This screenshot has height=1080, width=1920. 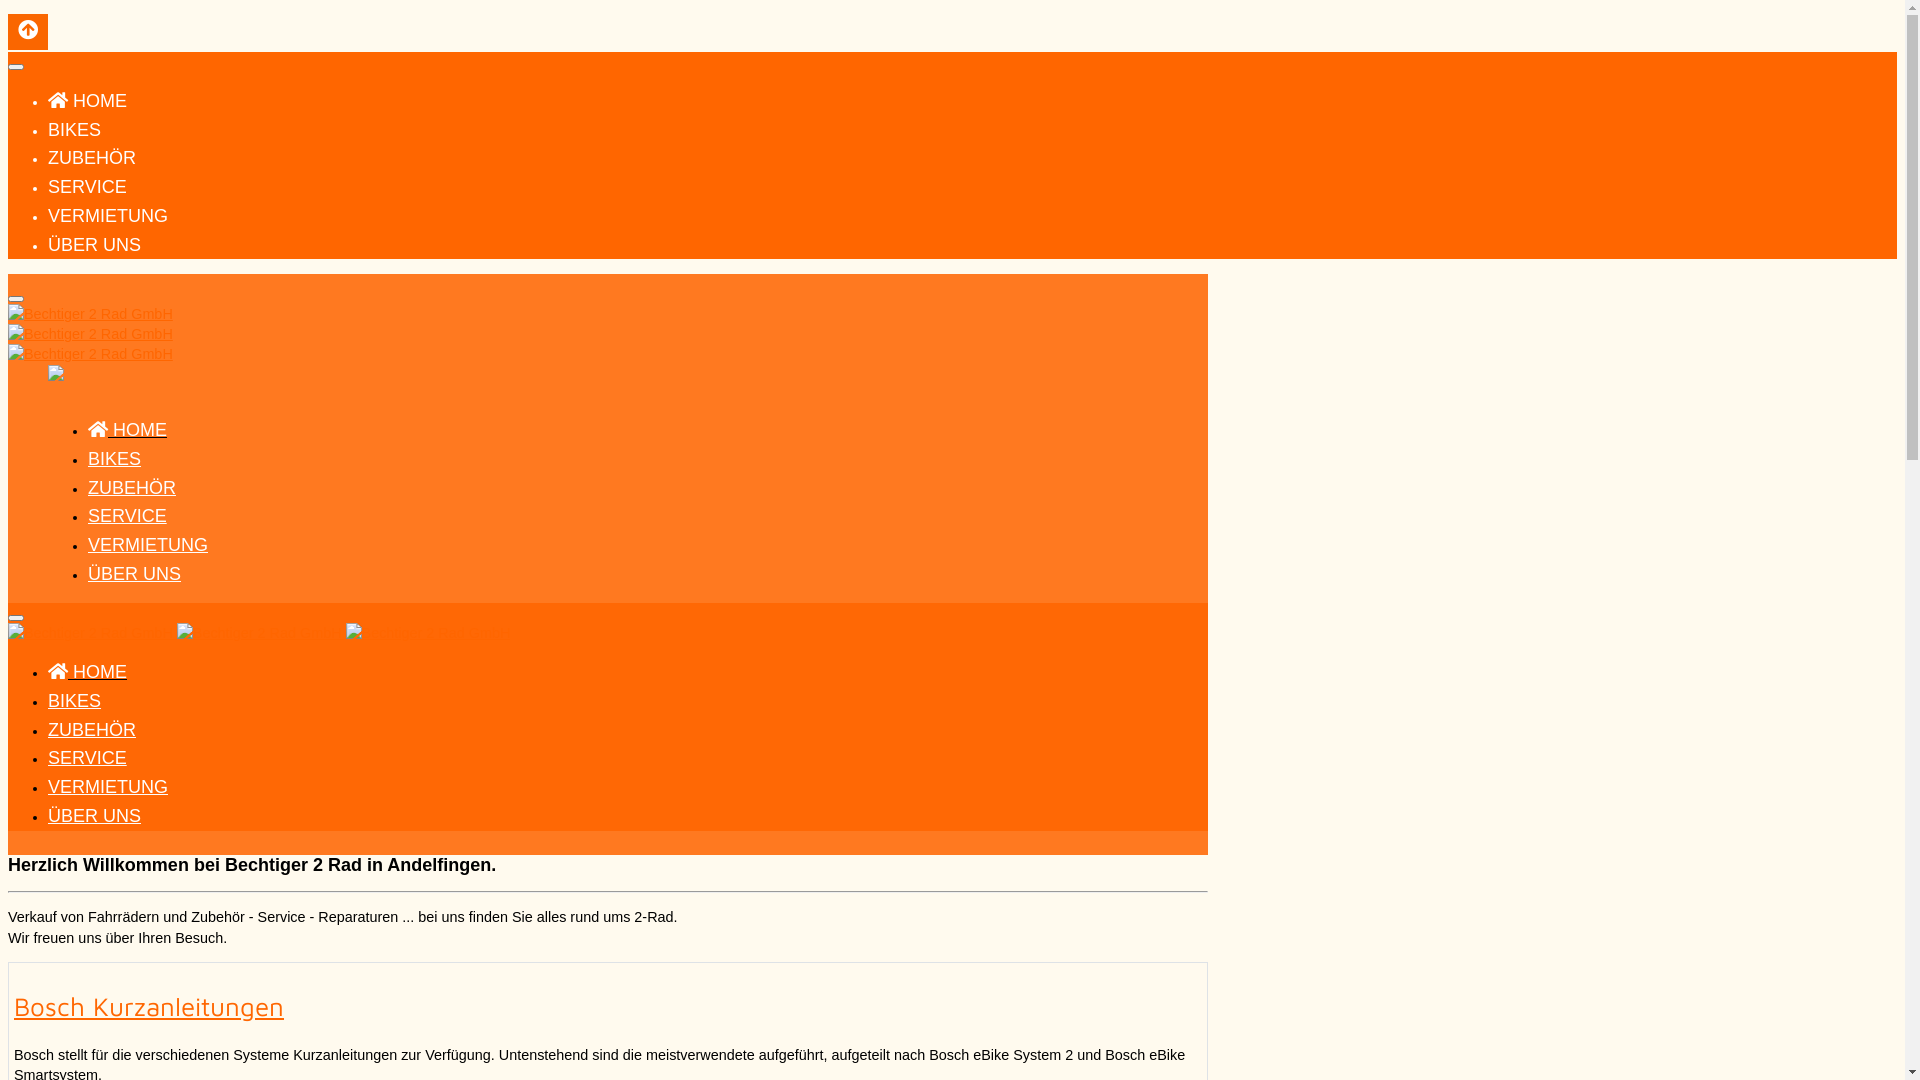 I want to click on Back to Top, so click(x=28, y=32).